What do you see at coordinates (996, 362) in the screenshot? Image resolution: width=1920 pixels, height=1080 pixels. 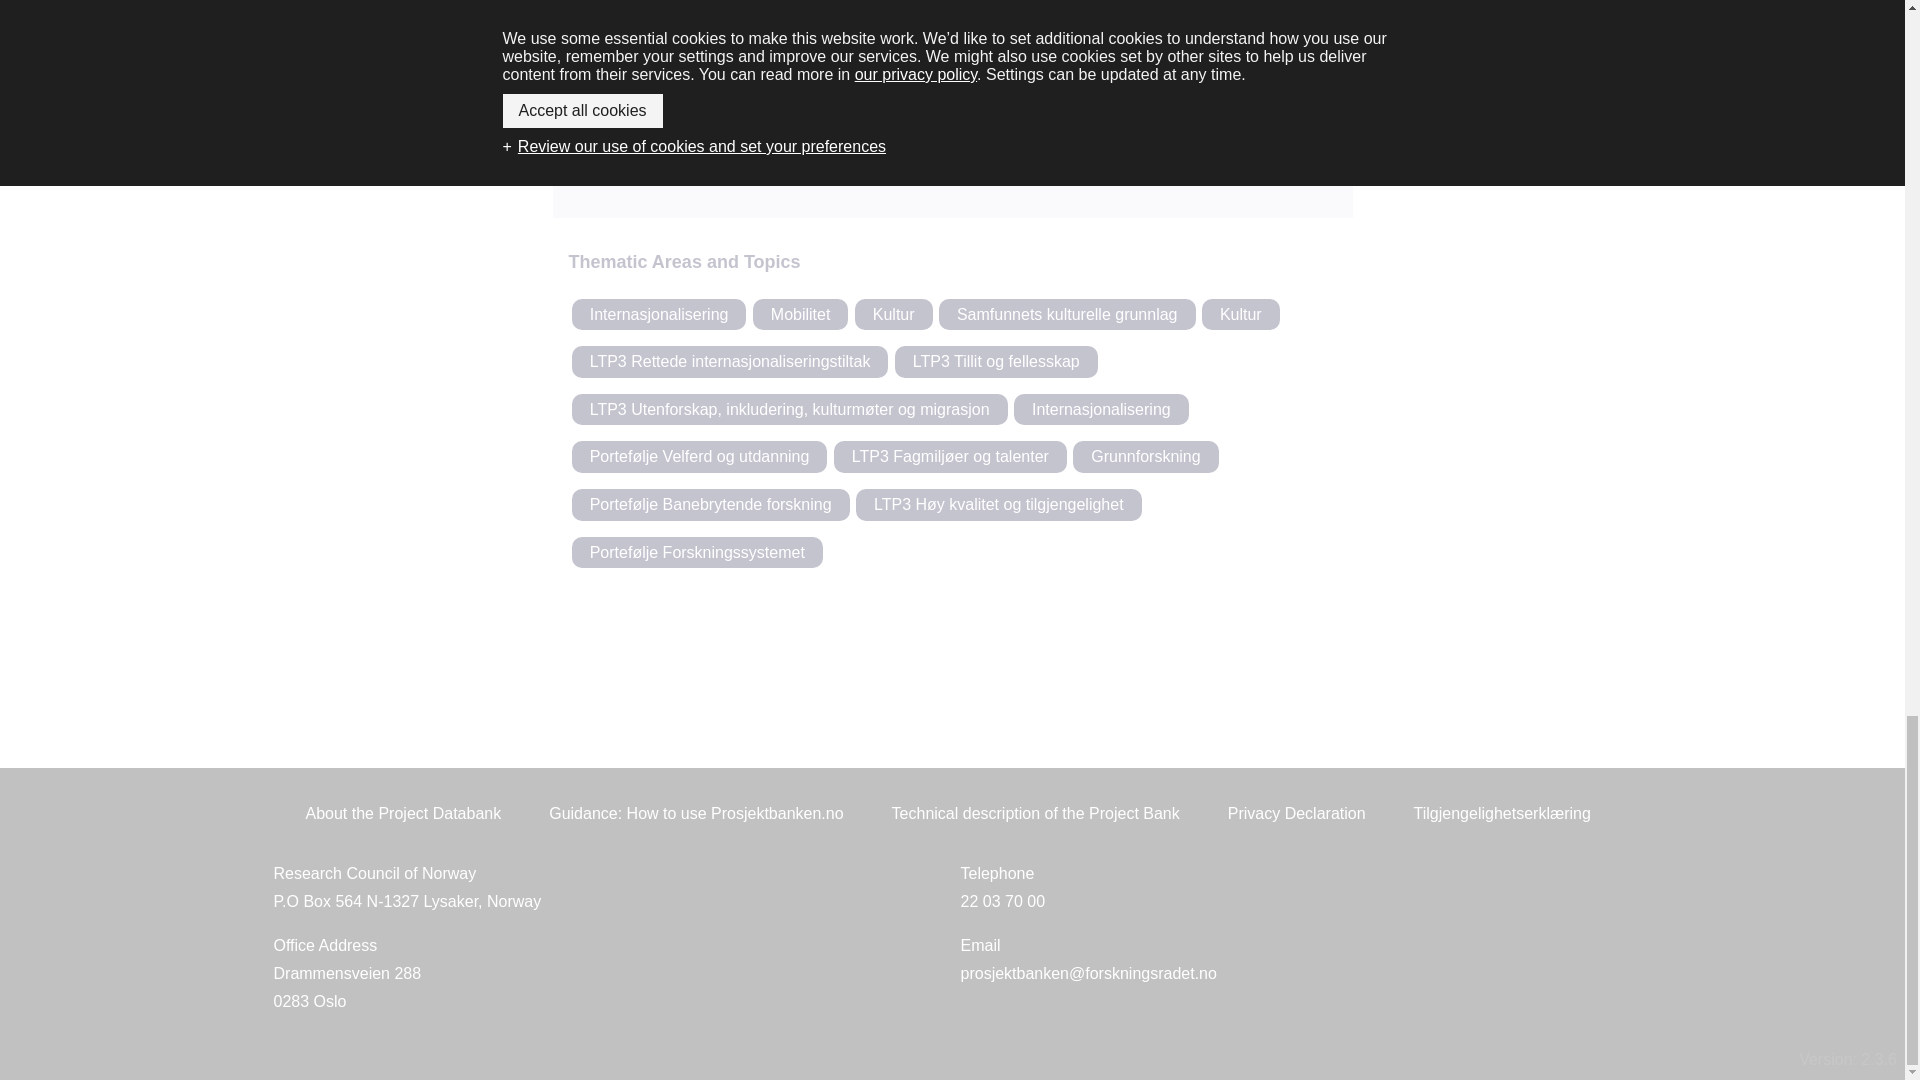 I see `LTP3 Tillit og fellesskap` at bounding box center [996, 362].